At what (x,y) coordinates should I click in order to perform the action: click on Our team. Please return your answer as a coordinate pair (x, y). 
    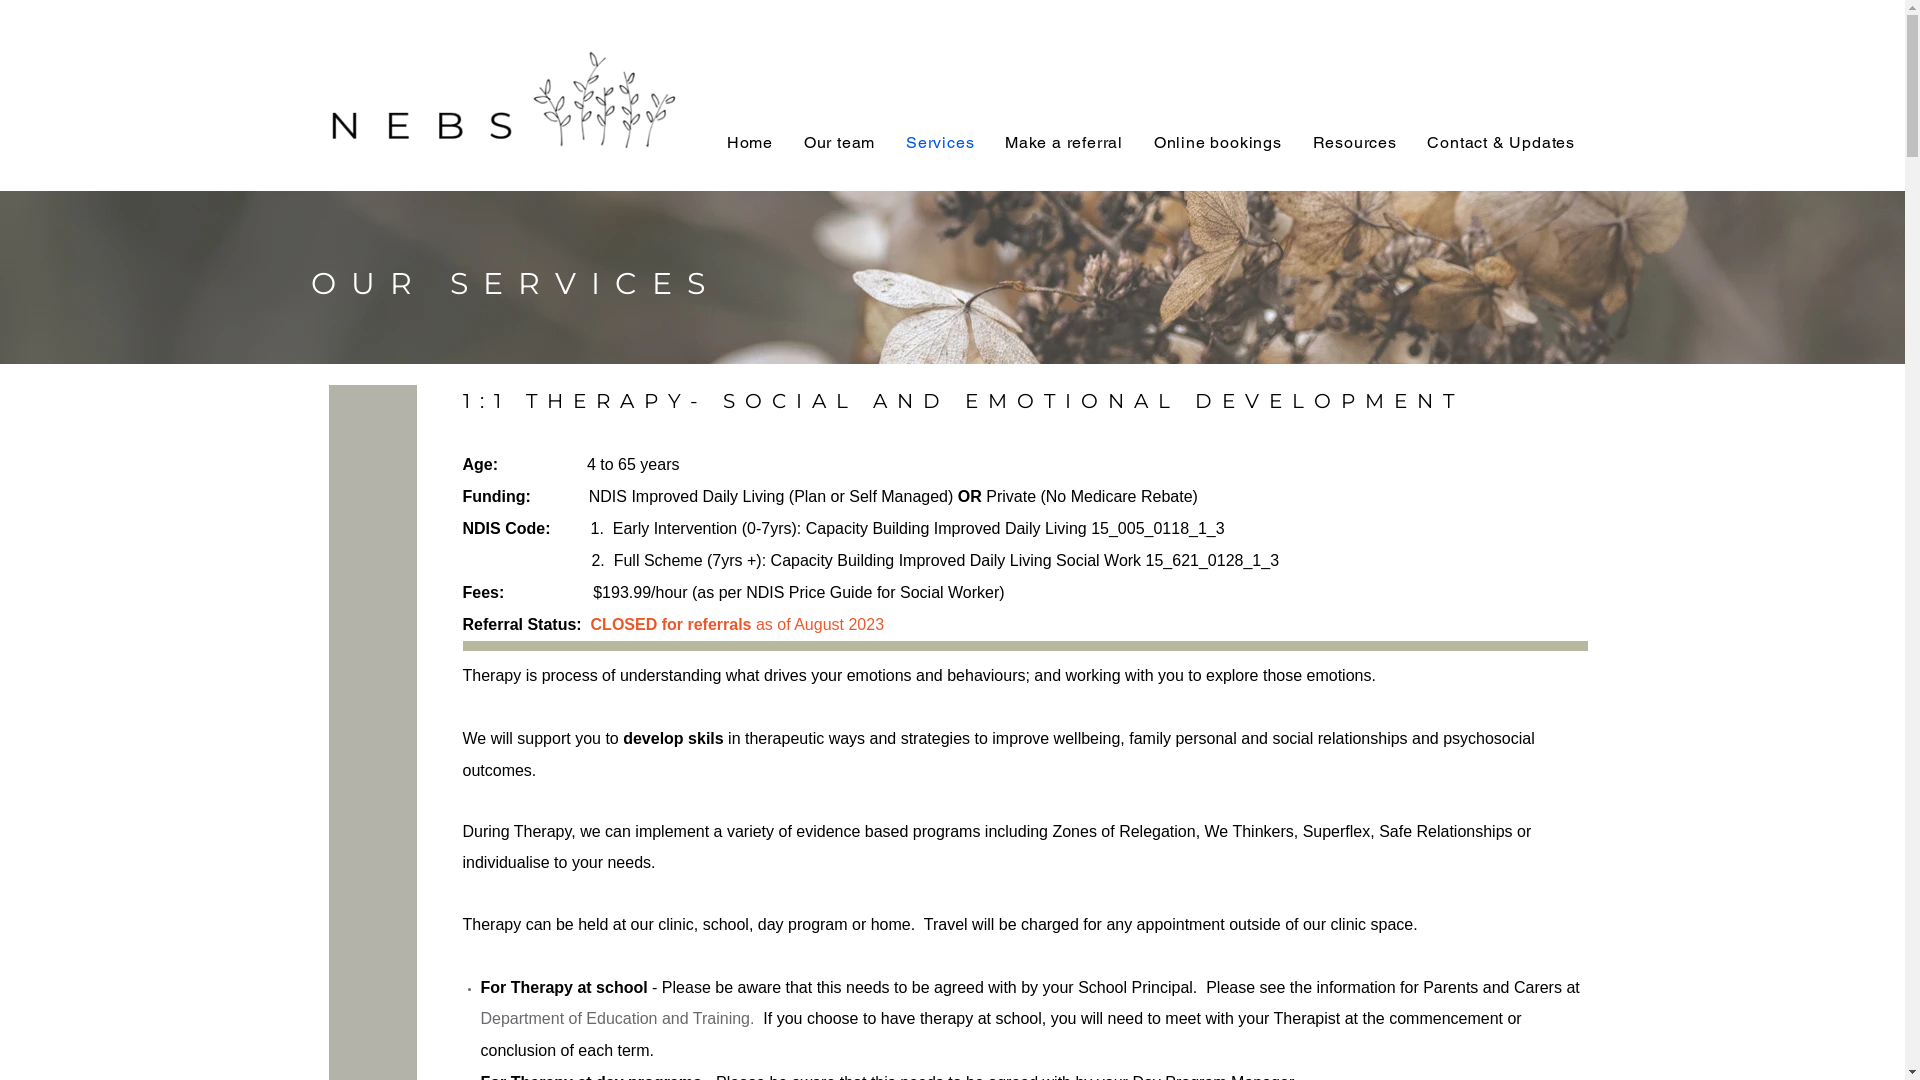
    Looking at the image, I should click on (839, 142).